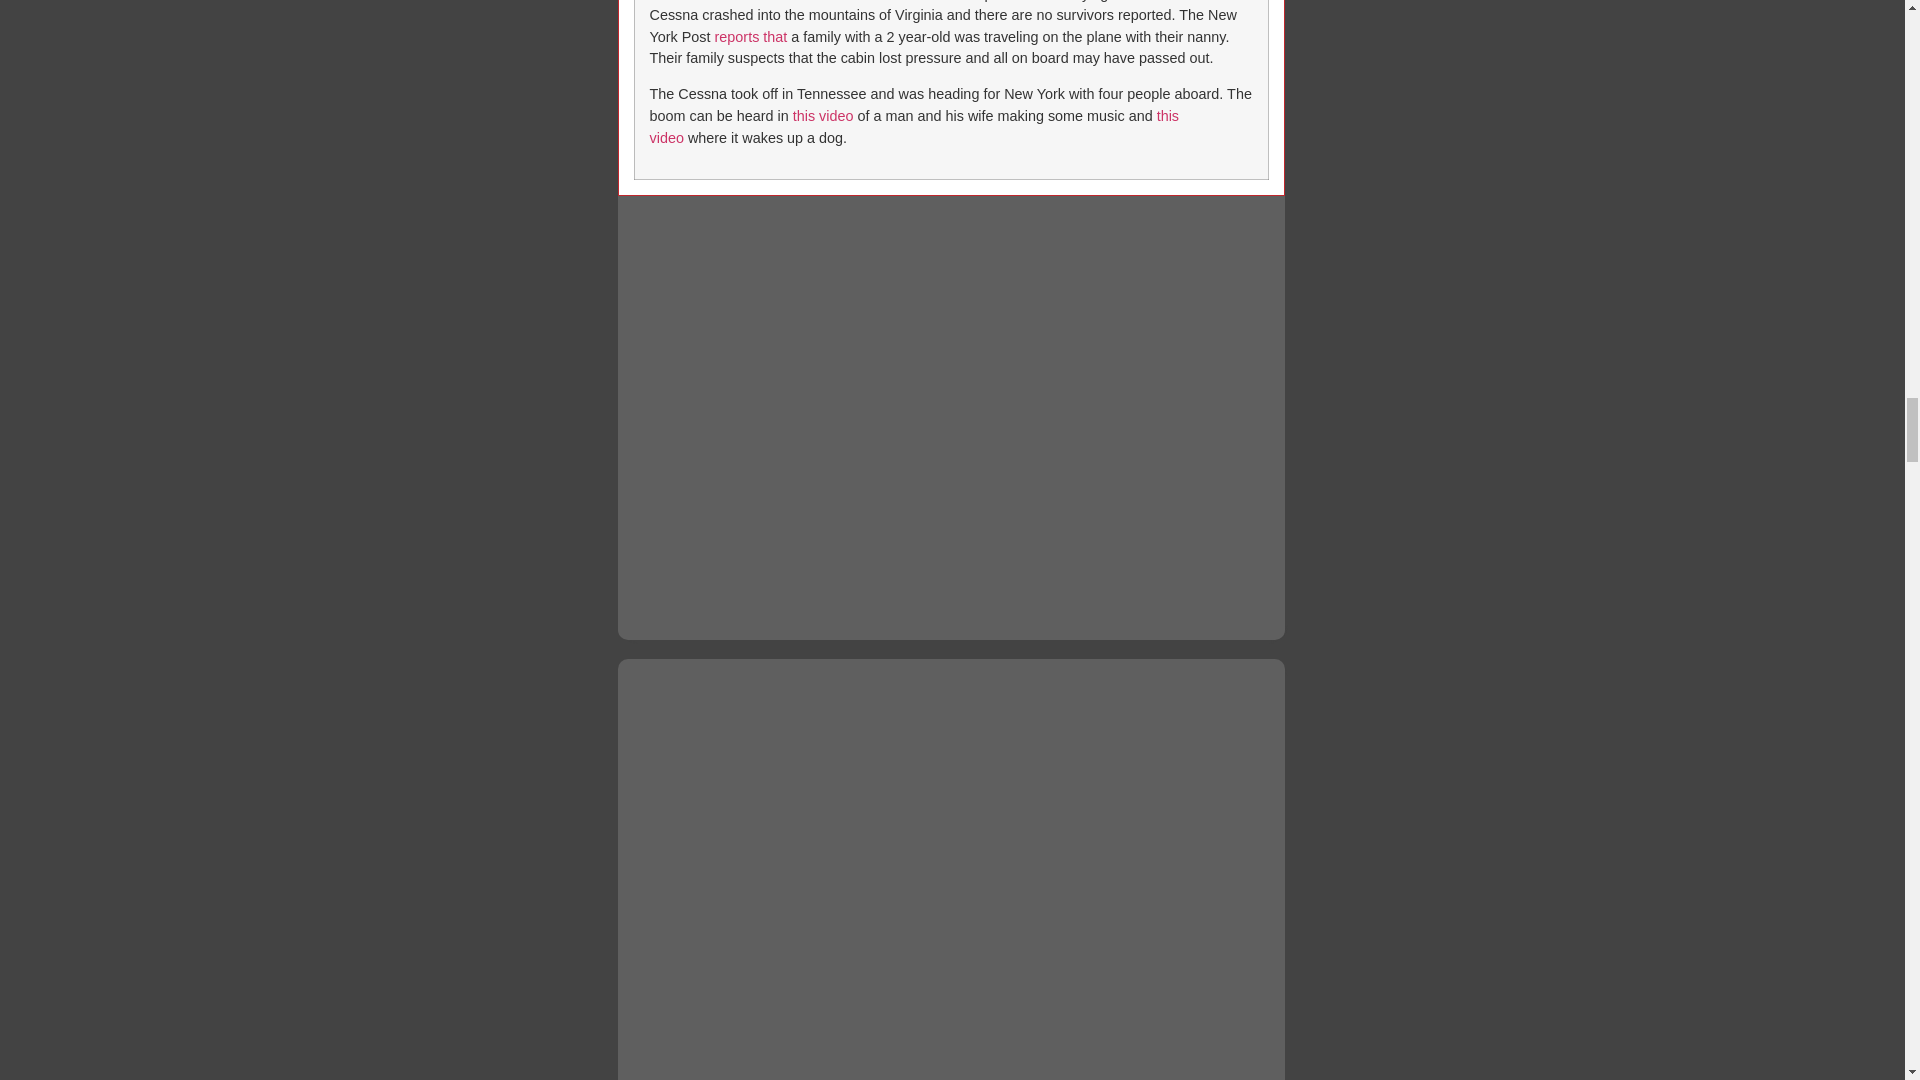 Image resolution: width=1920 pixels, height=1080 pixels. What do you see at coordinates (750, 37) in the screenshot?
I see `reports that` at bounding box center [750, 37].